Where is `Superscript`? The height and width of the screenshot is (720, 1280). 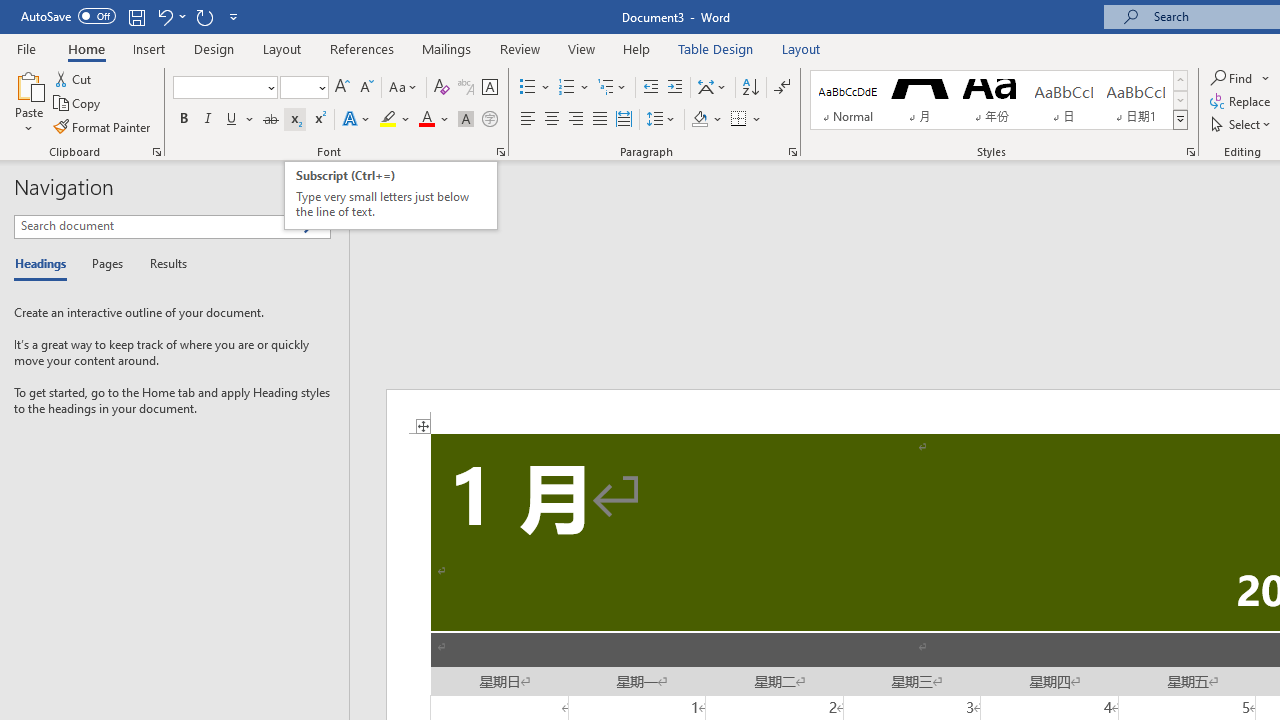
Superscript is located at coordinates (319, 120).